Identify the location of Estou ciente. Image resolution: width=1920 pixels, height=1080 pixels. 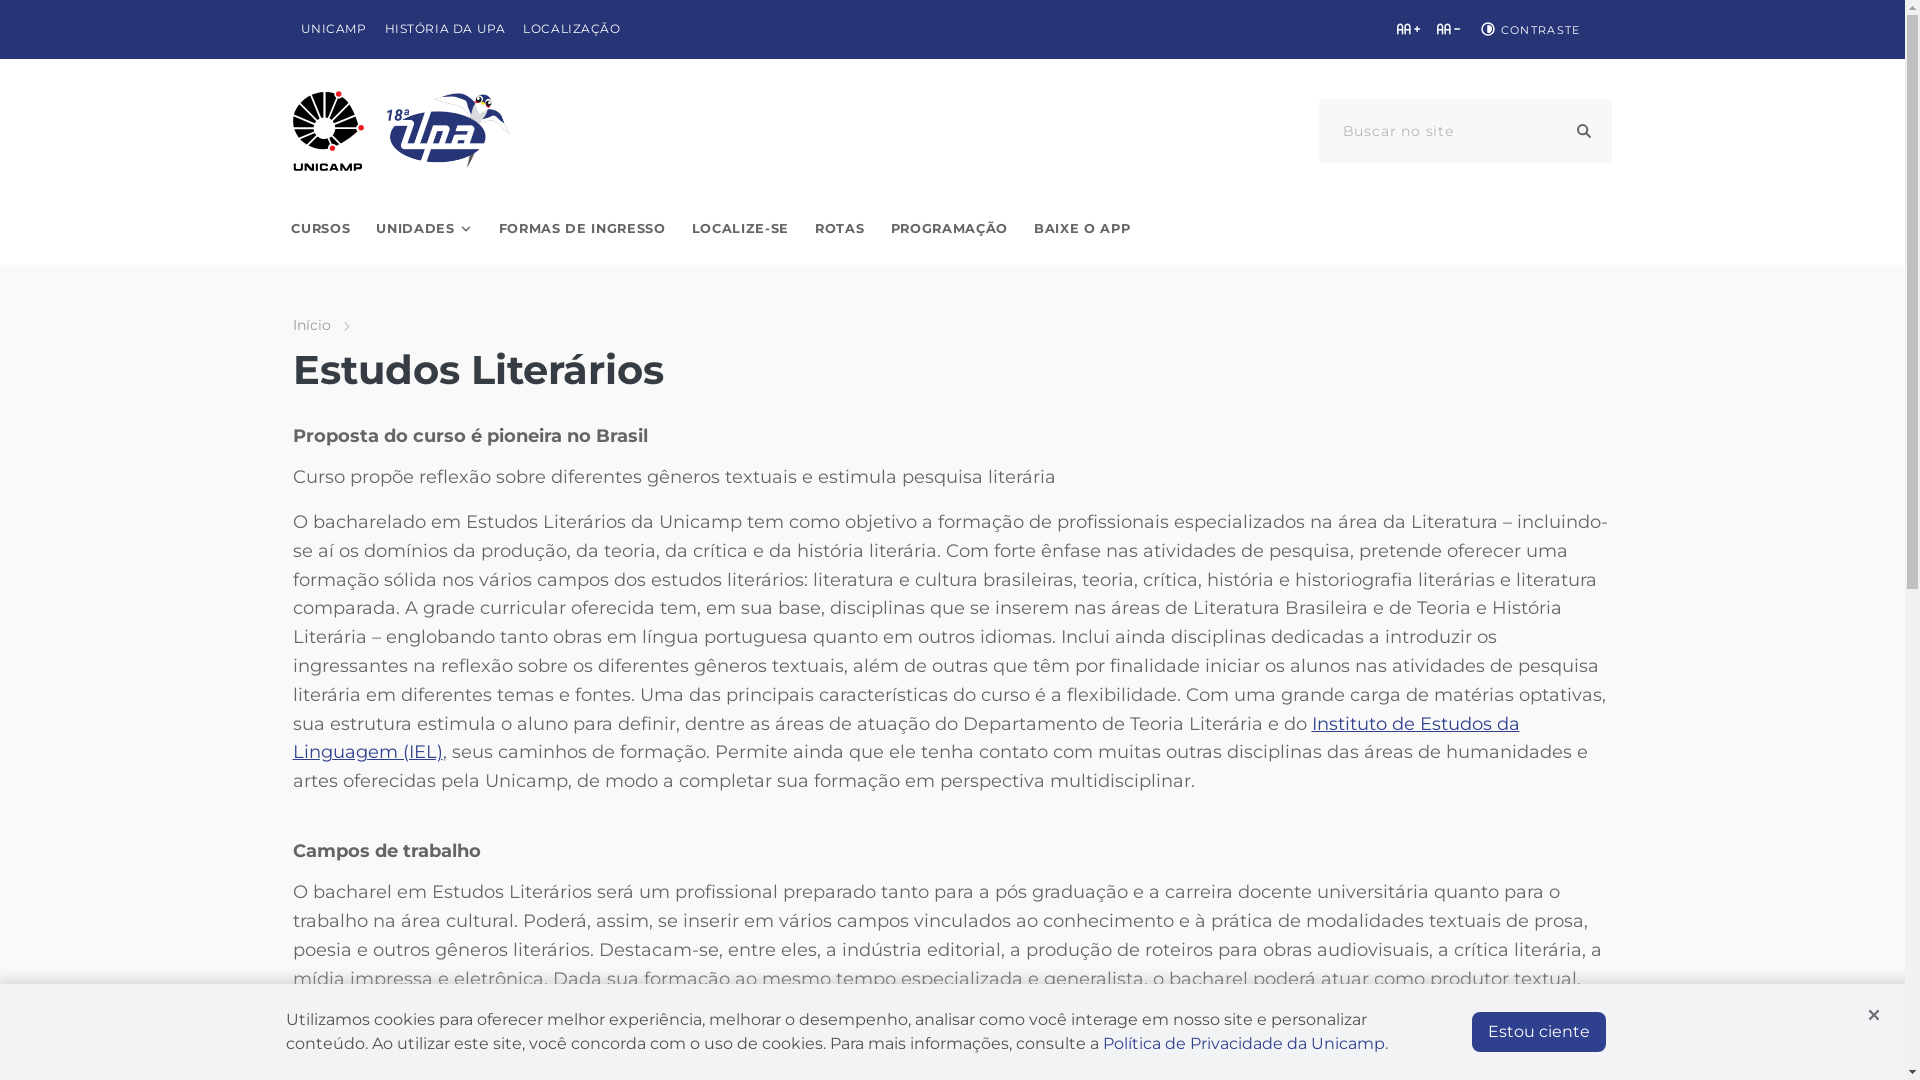
(1539, 1032).